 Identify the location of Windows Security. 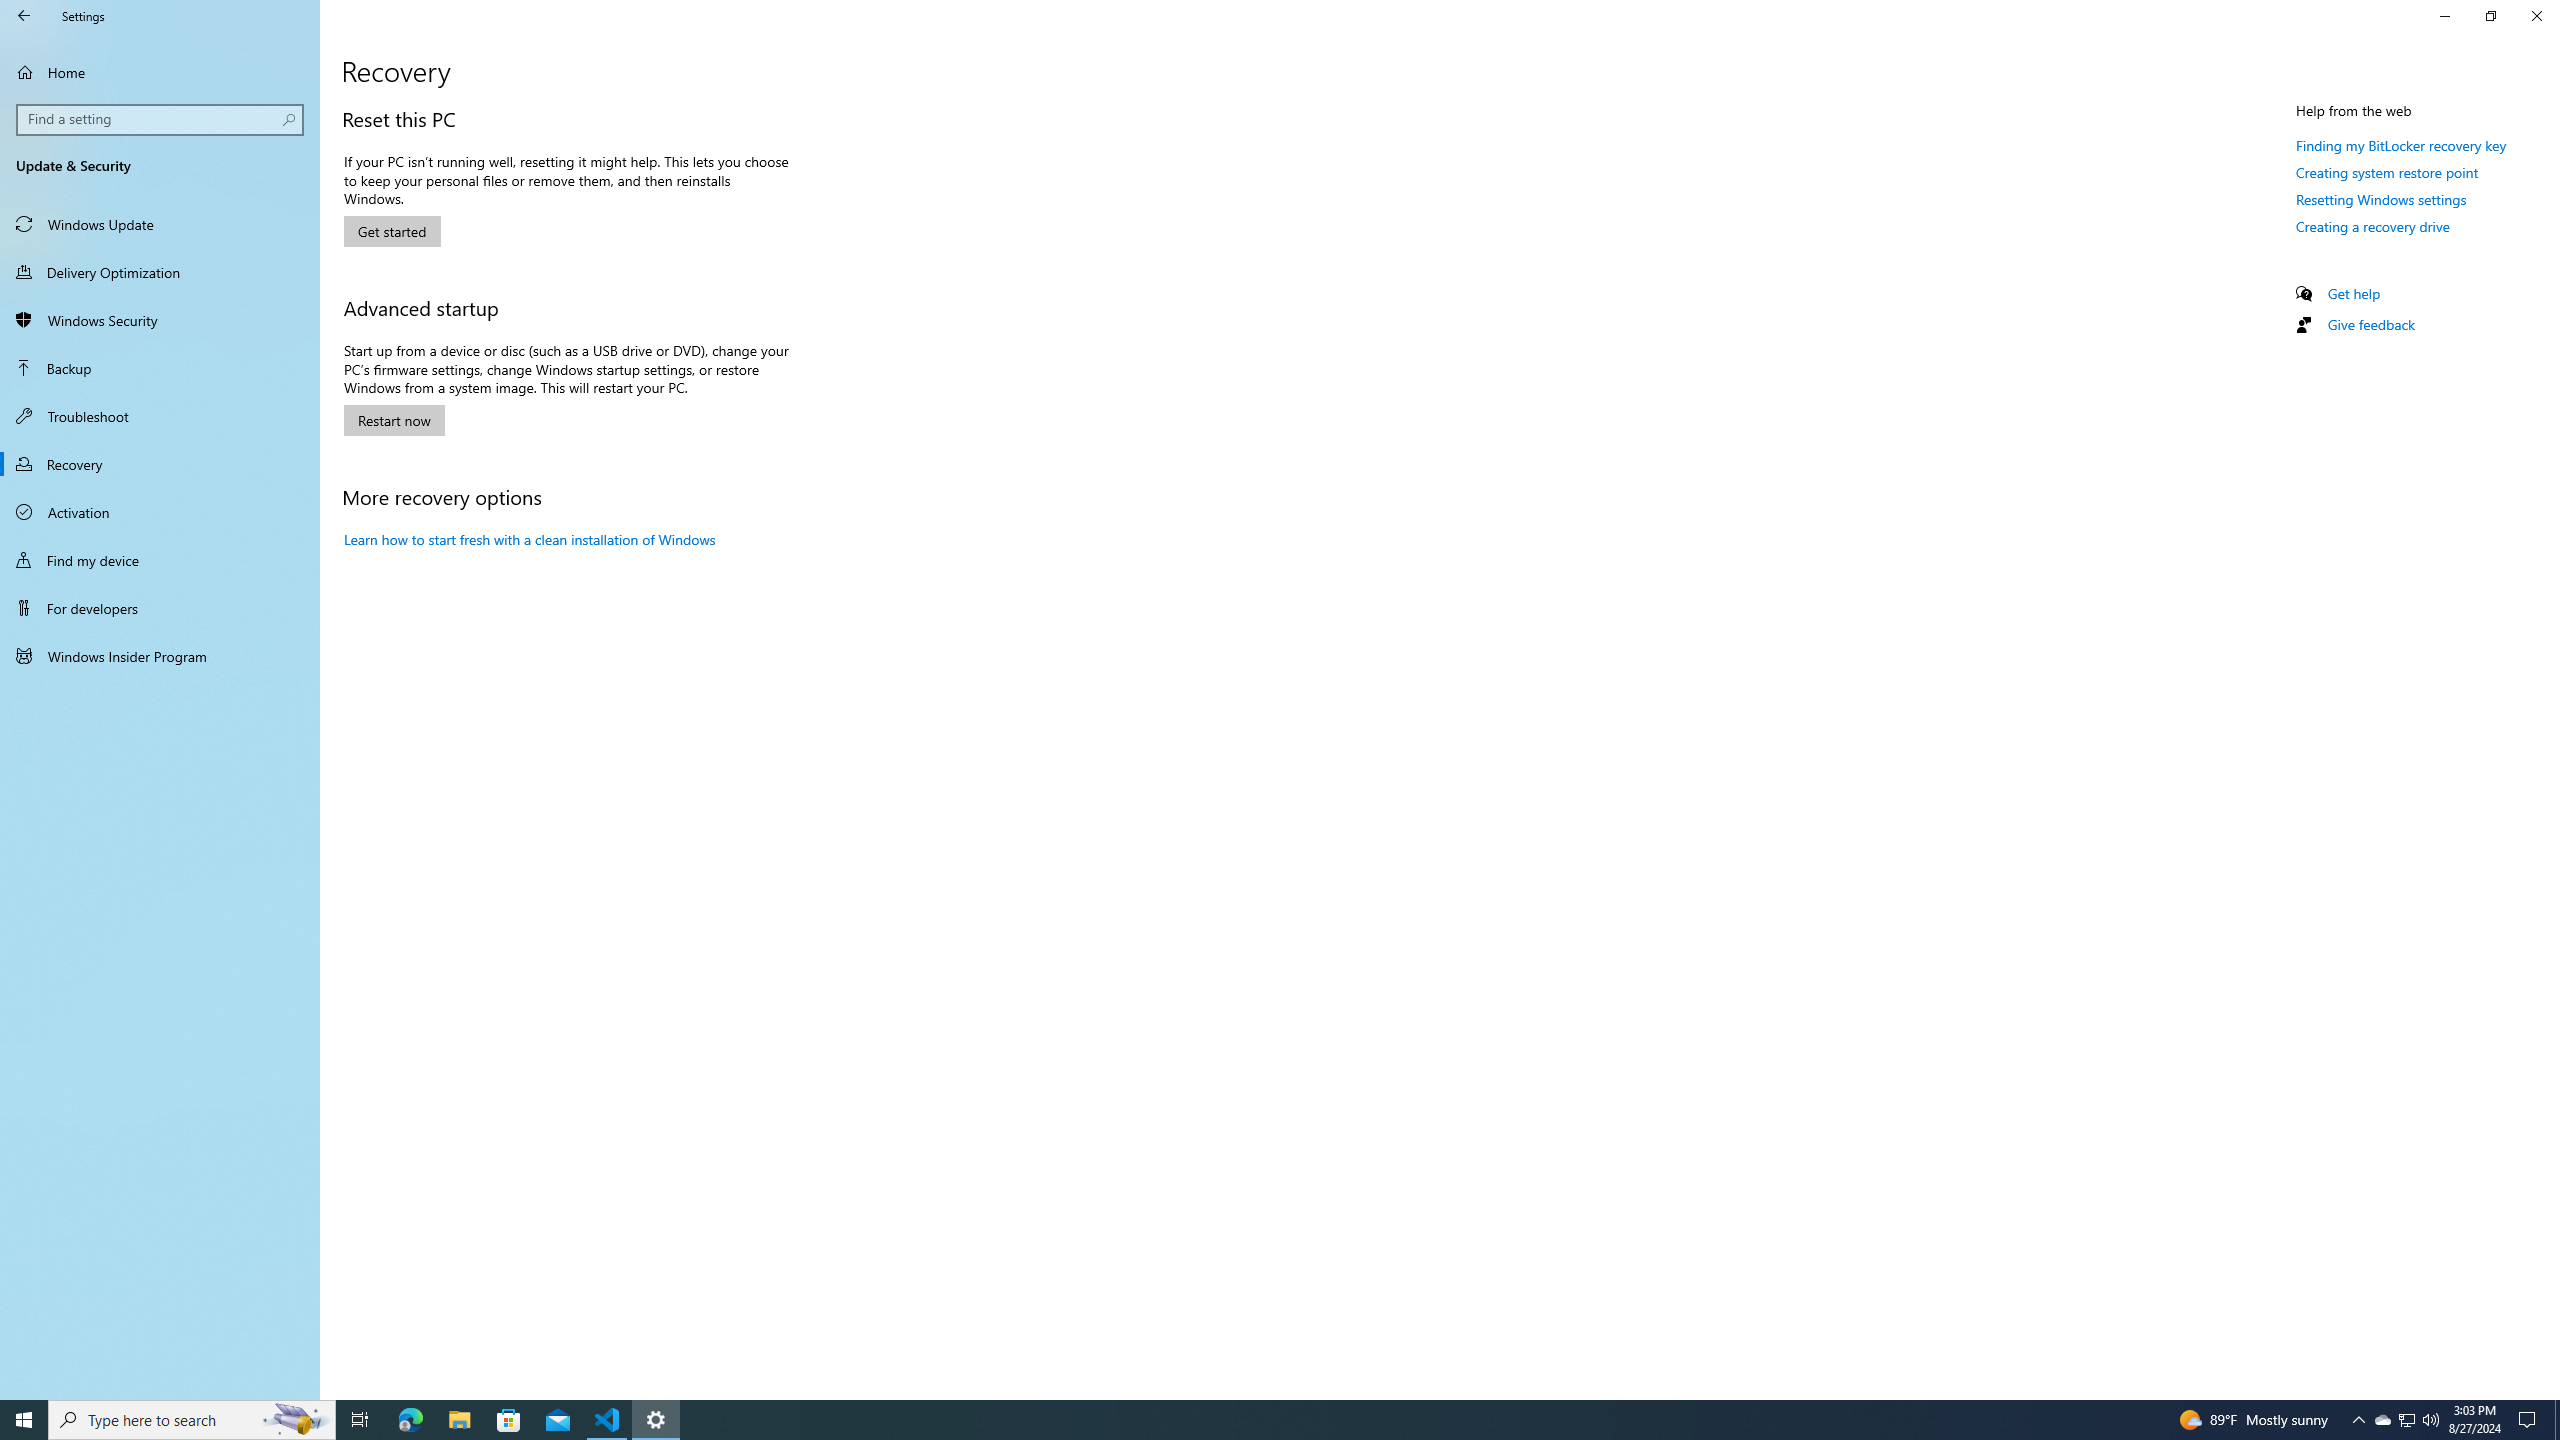
(1262, 1420).